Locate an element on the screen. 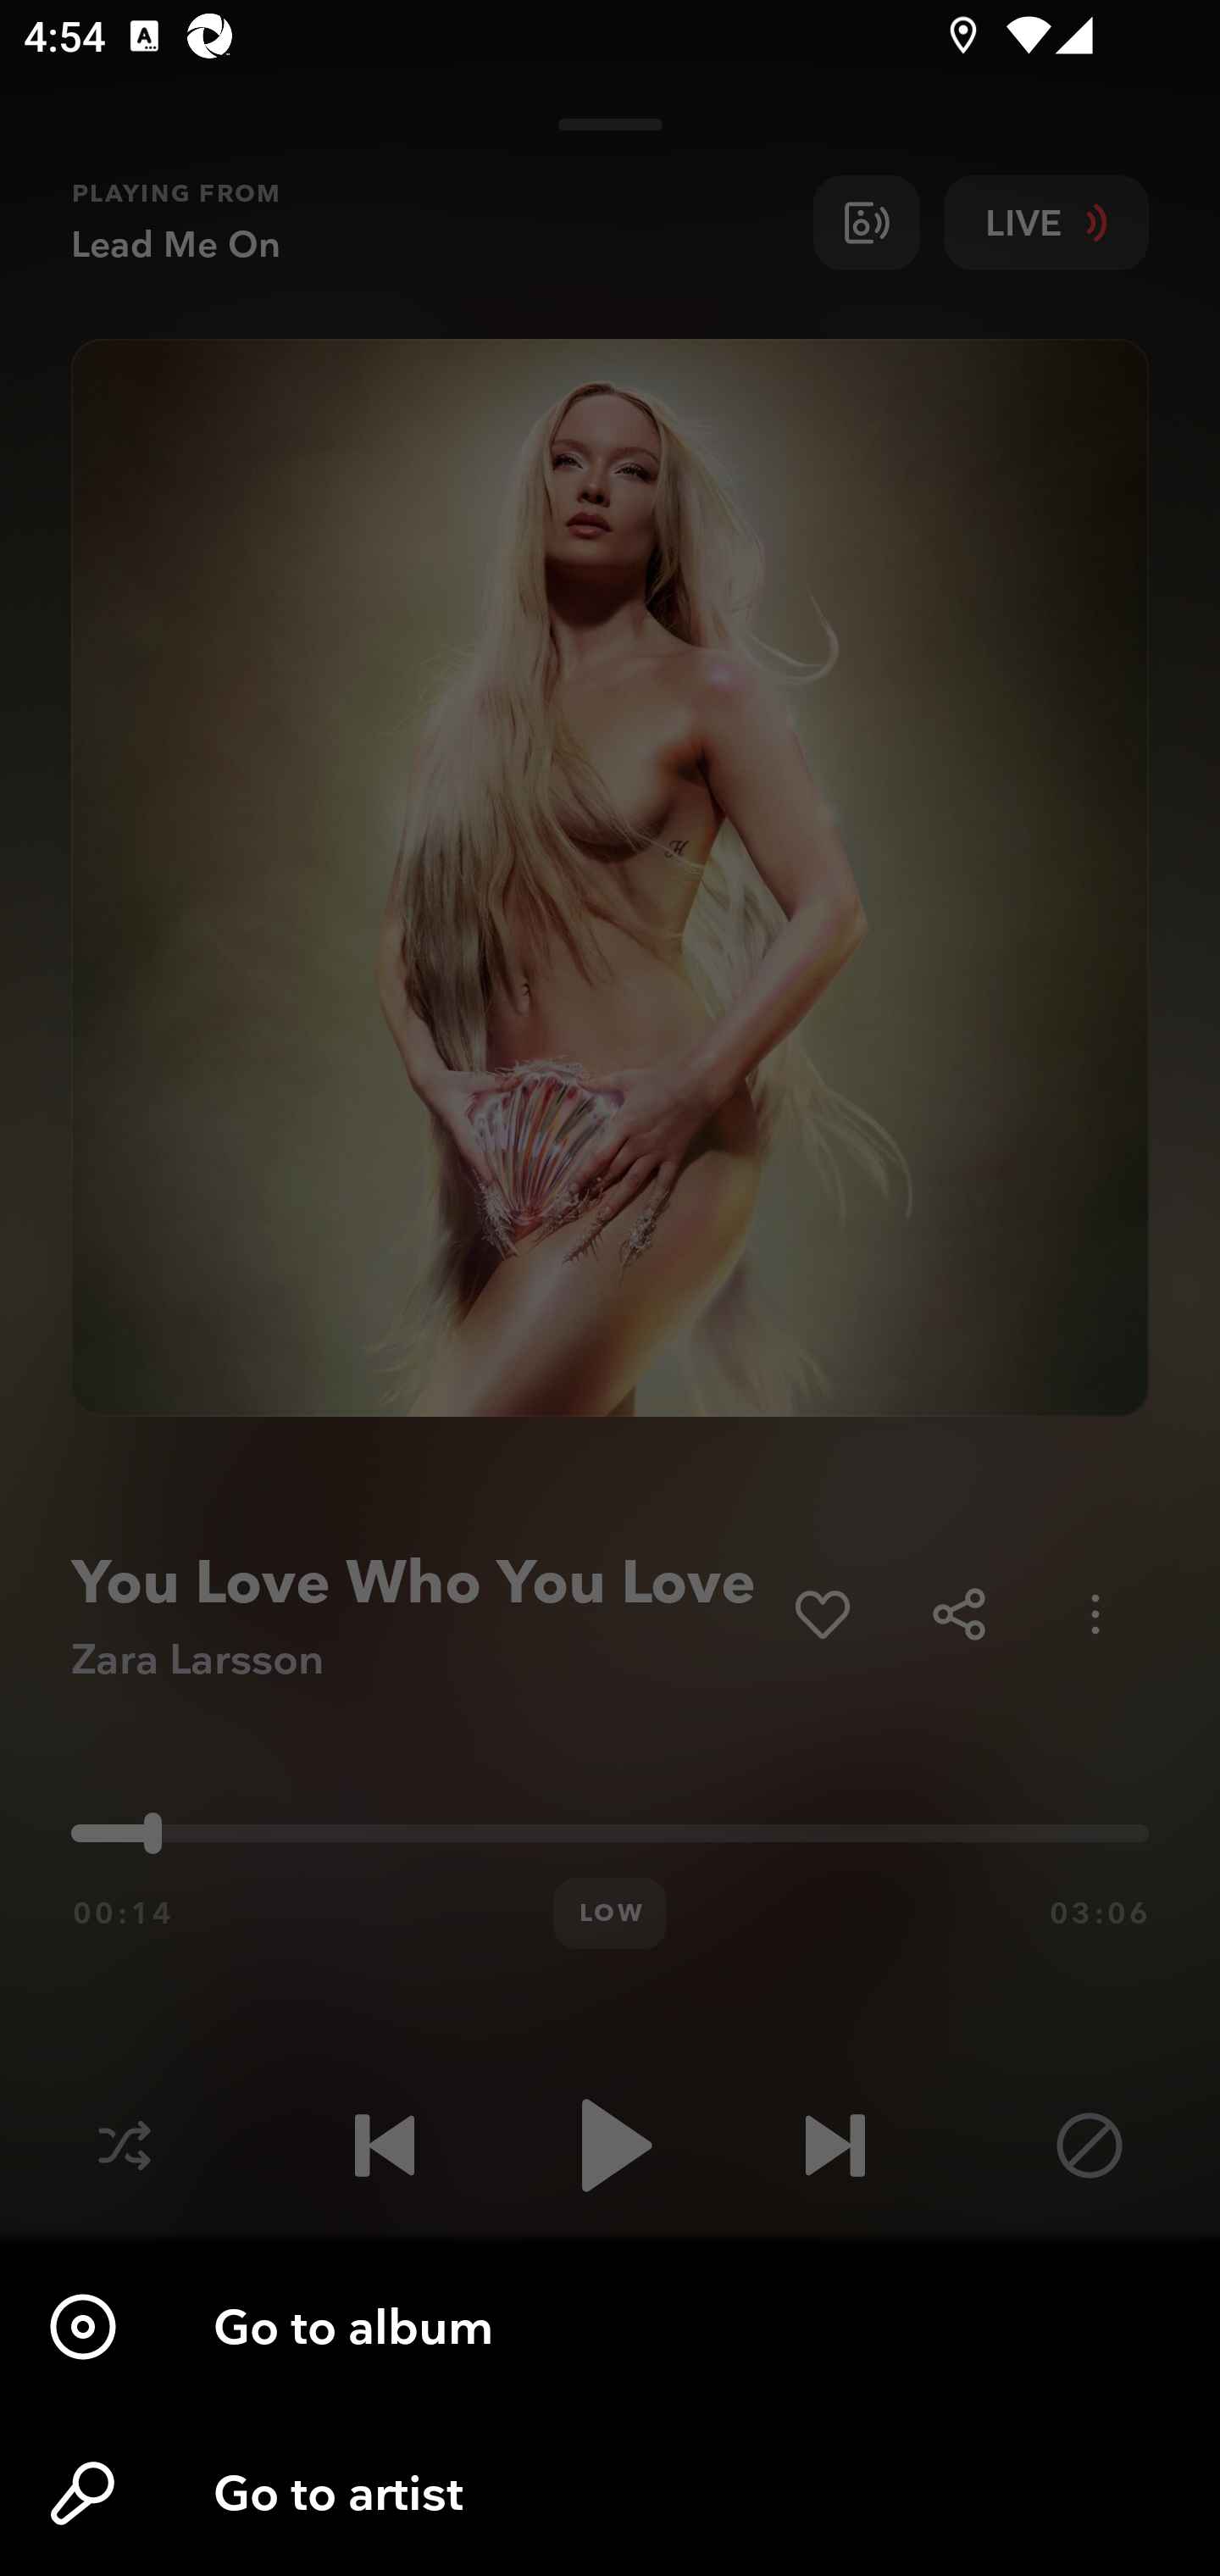 This screenshot has height=2576, width=1220. Go to artist is located at coordinates (610, 2493).